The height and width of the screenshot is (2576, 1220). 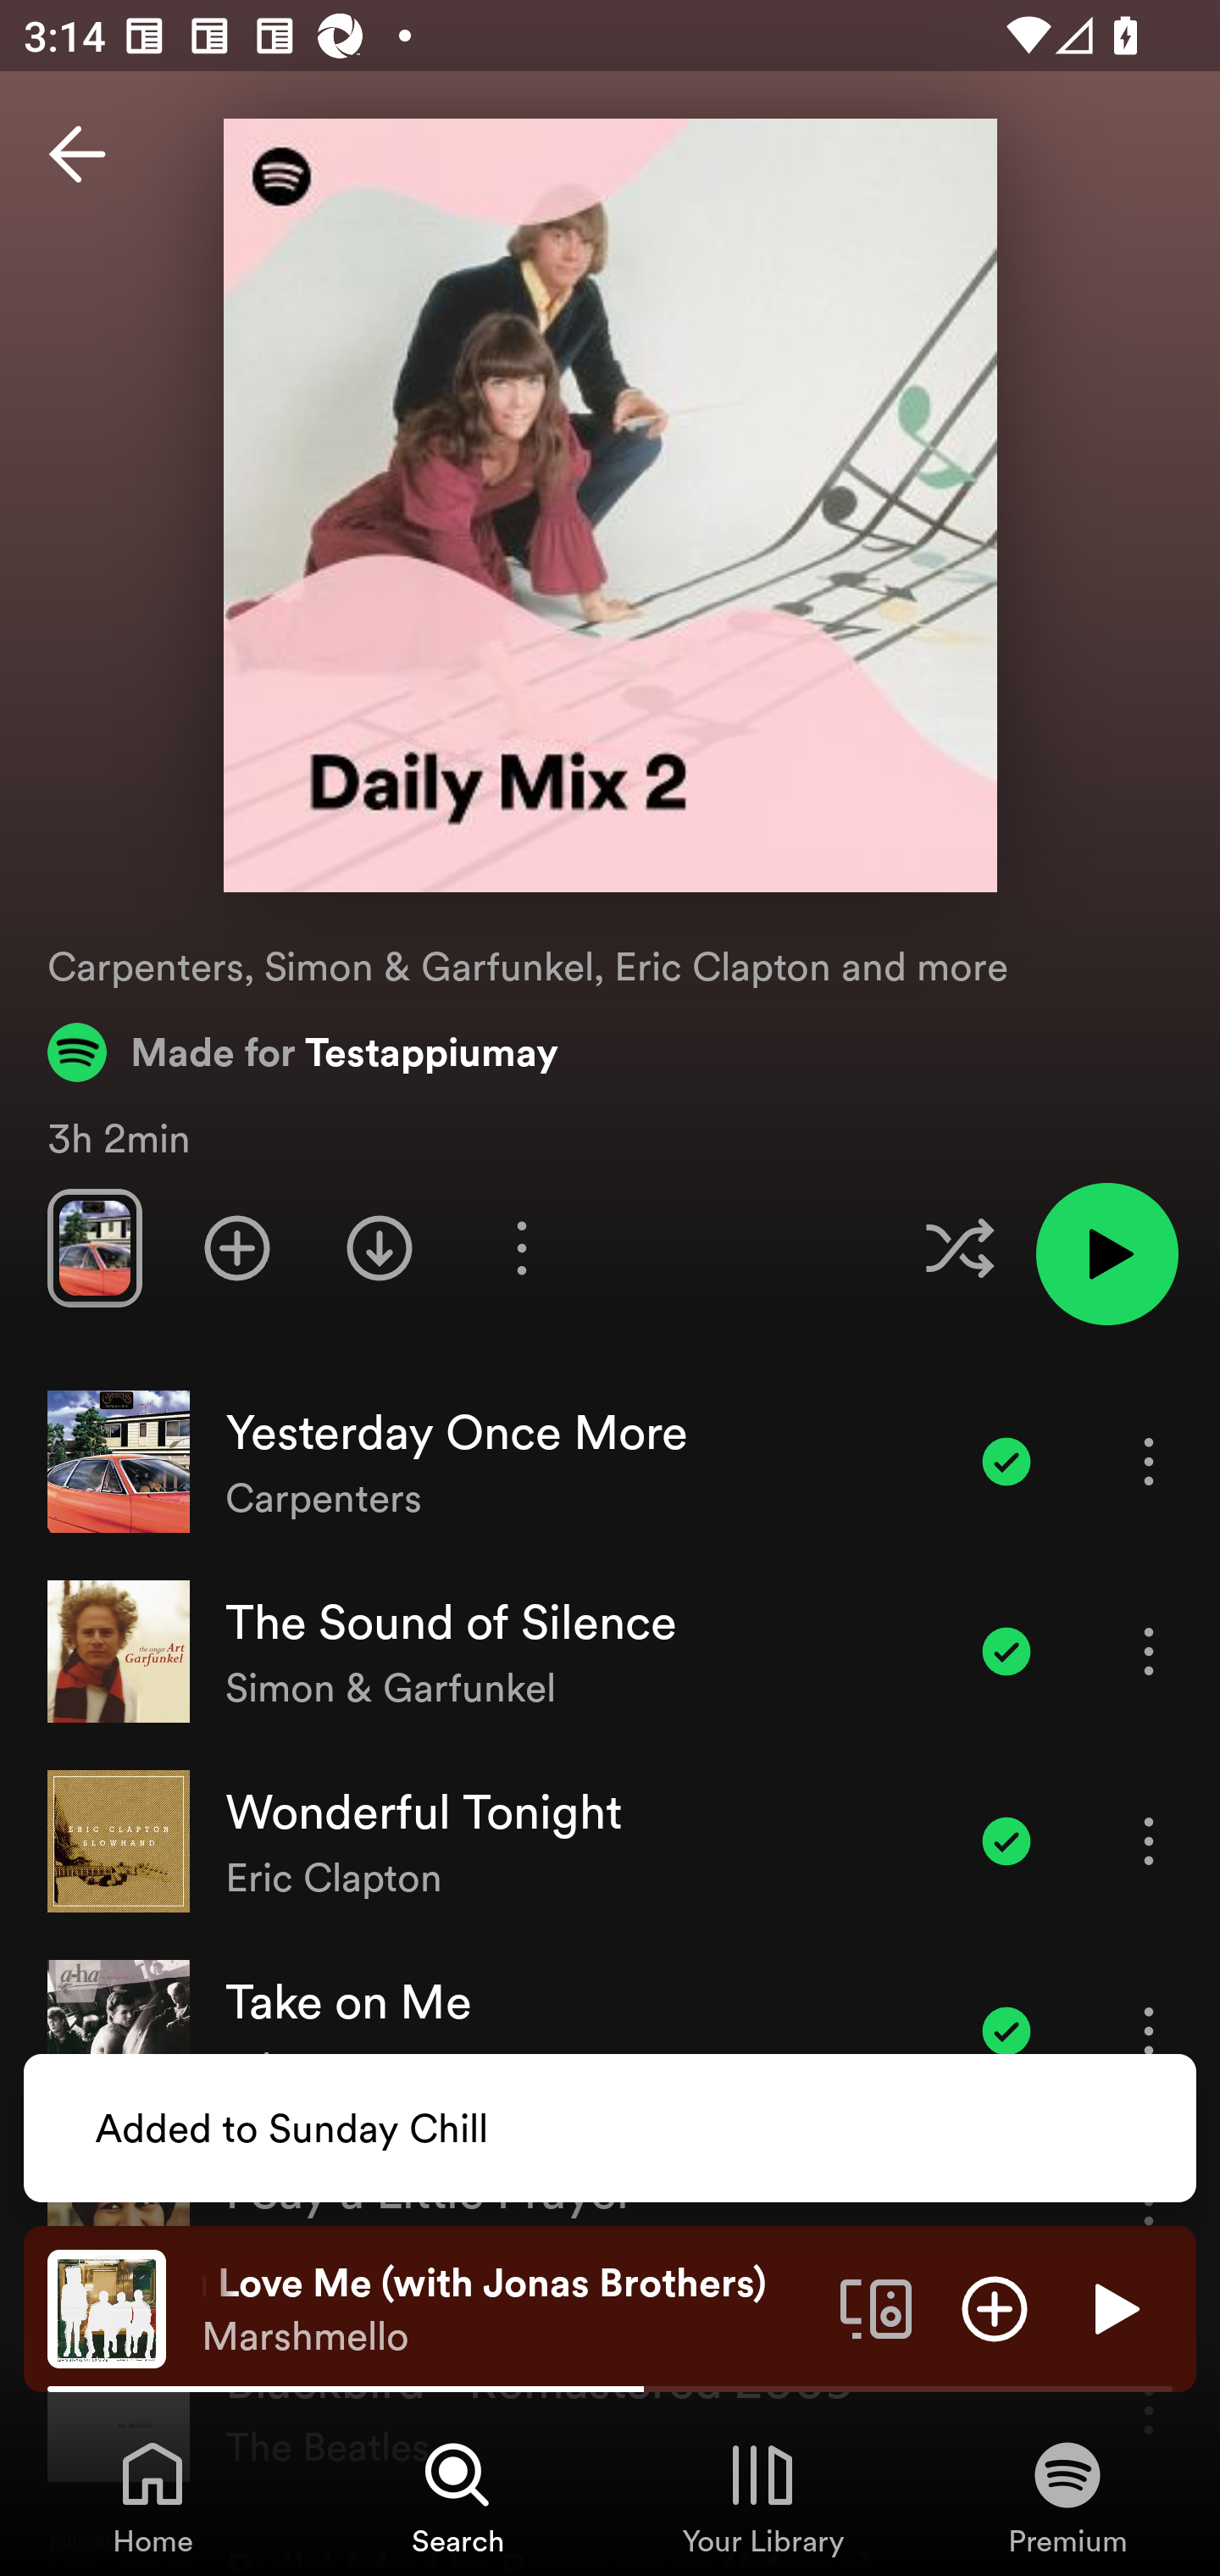 What do you see at coordinates (77, 154) in the screenshot?
I see `Back` at bounding box center [77, 154].